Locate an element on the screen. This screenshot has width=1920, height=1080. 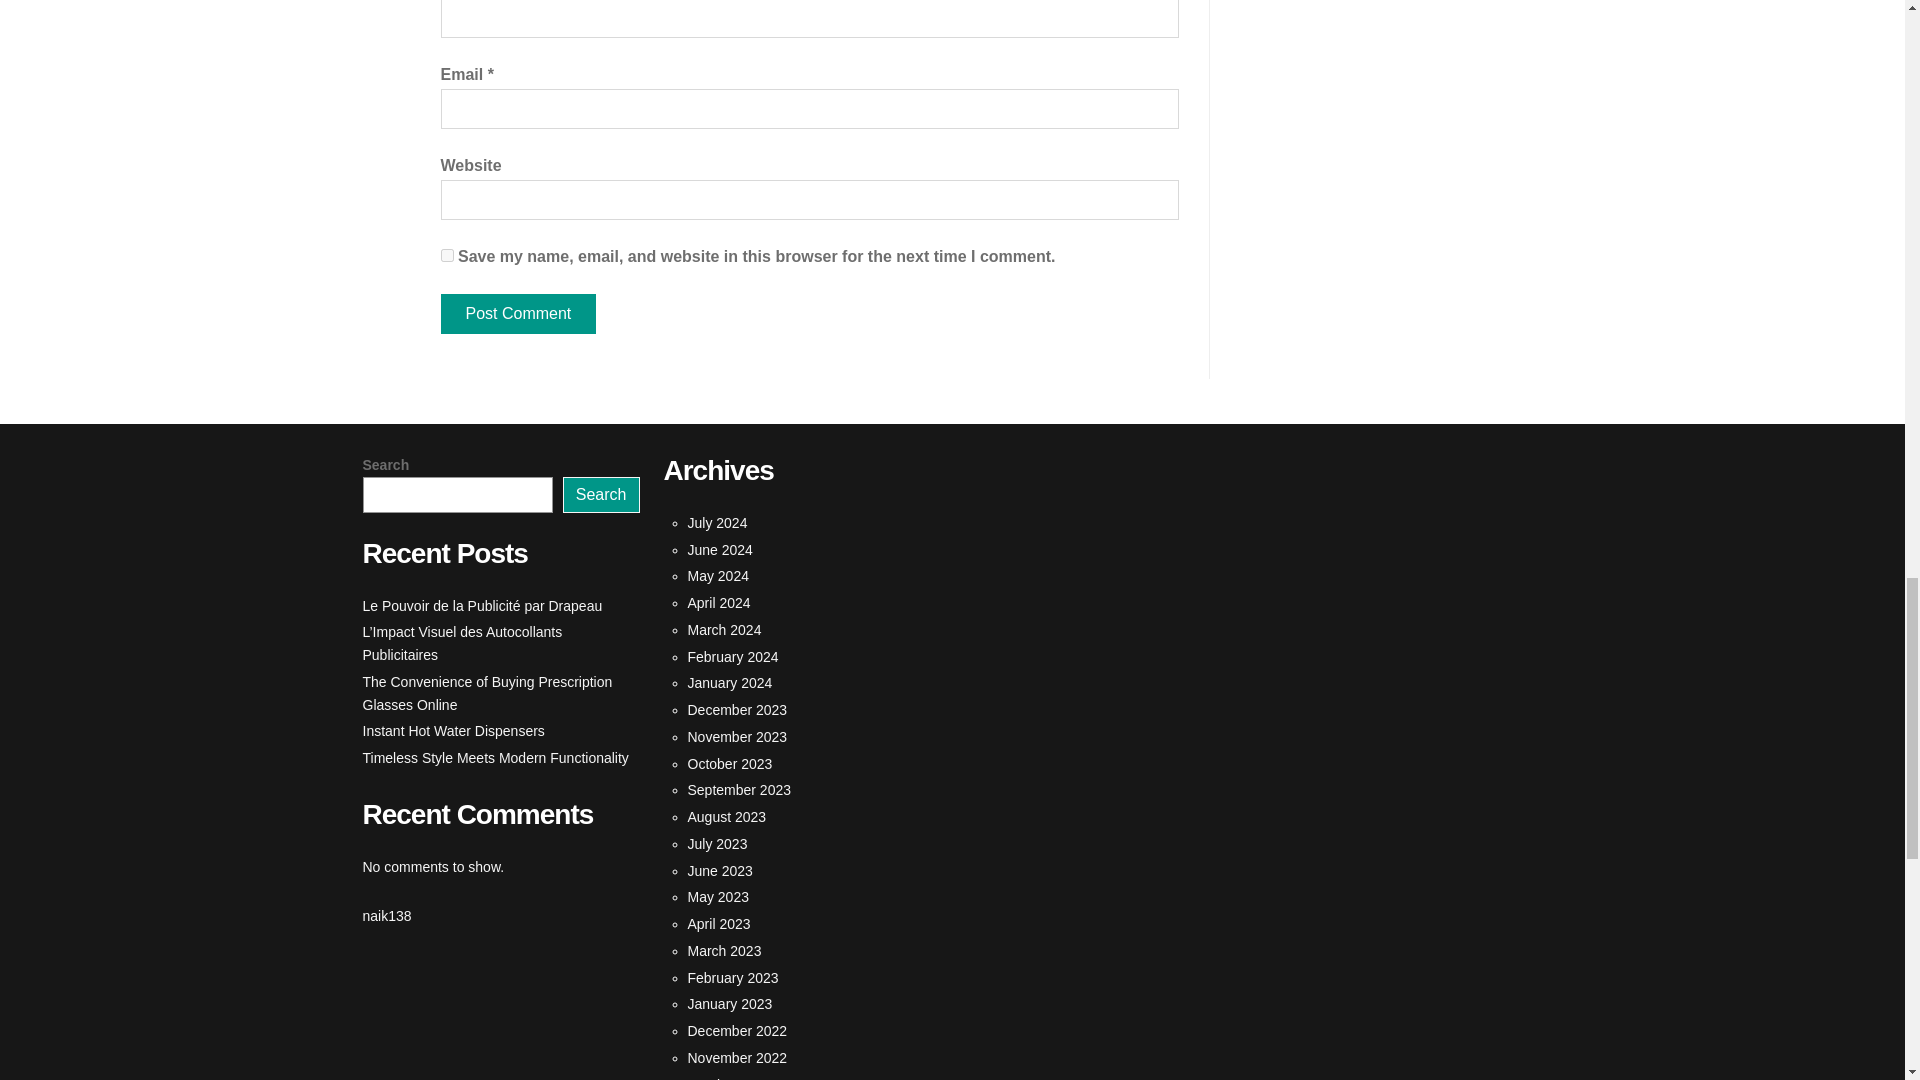
Post Comment is located at coordinates (517, 313).